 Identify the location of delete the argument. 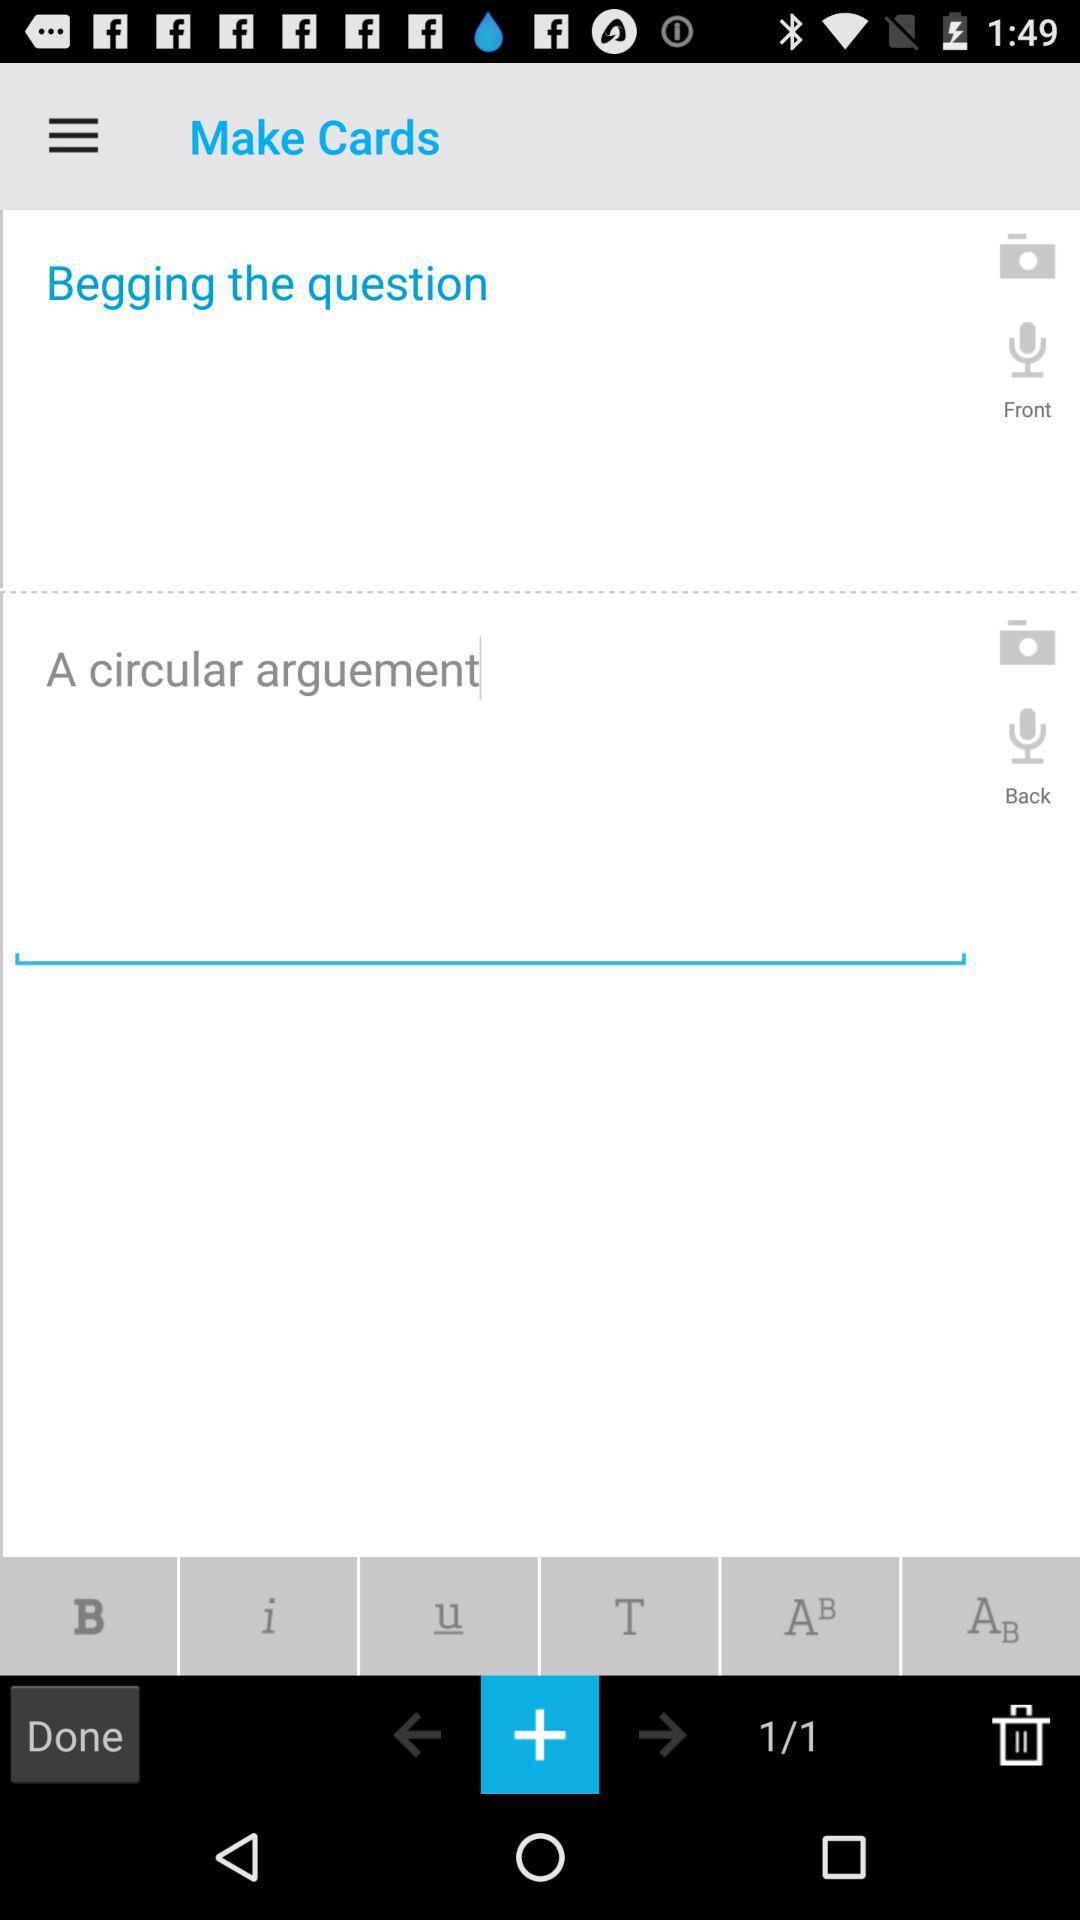
(1020, 1734).